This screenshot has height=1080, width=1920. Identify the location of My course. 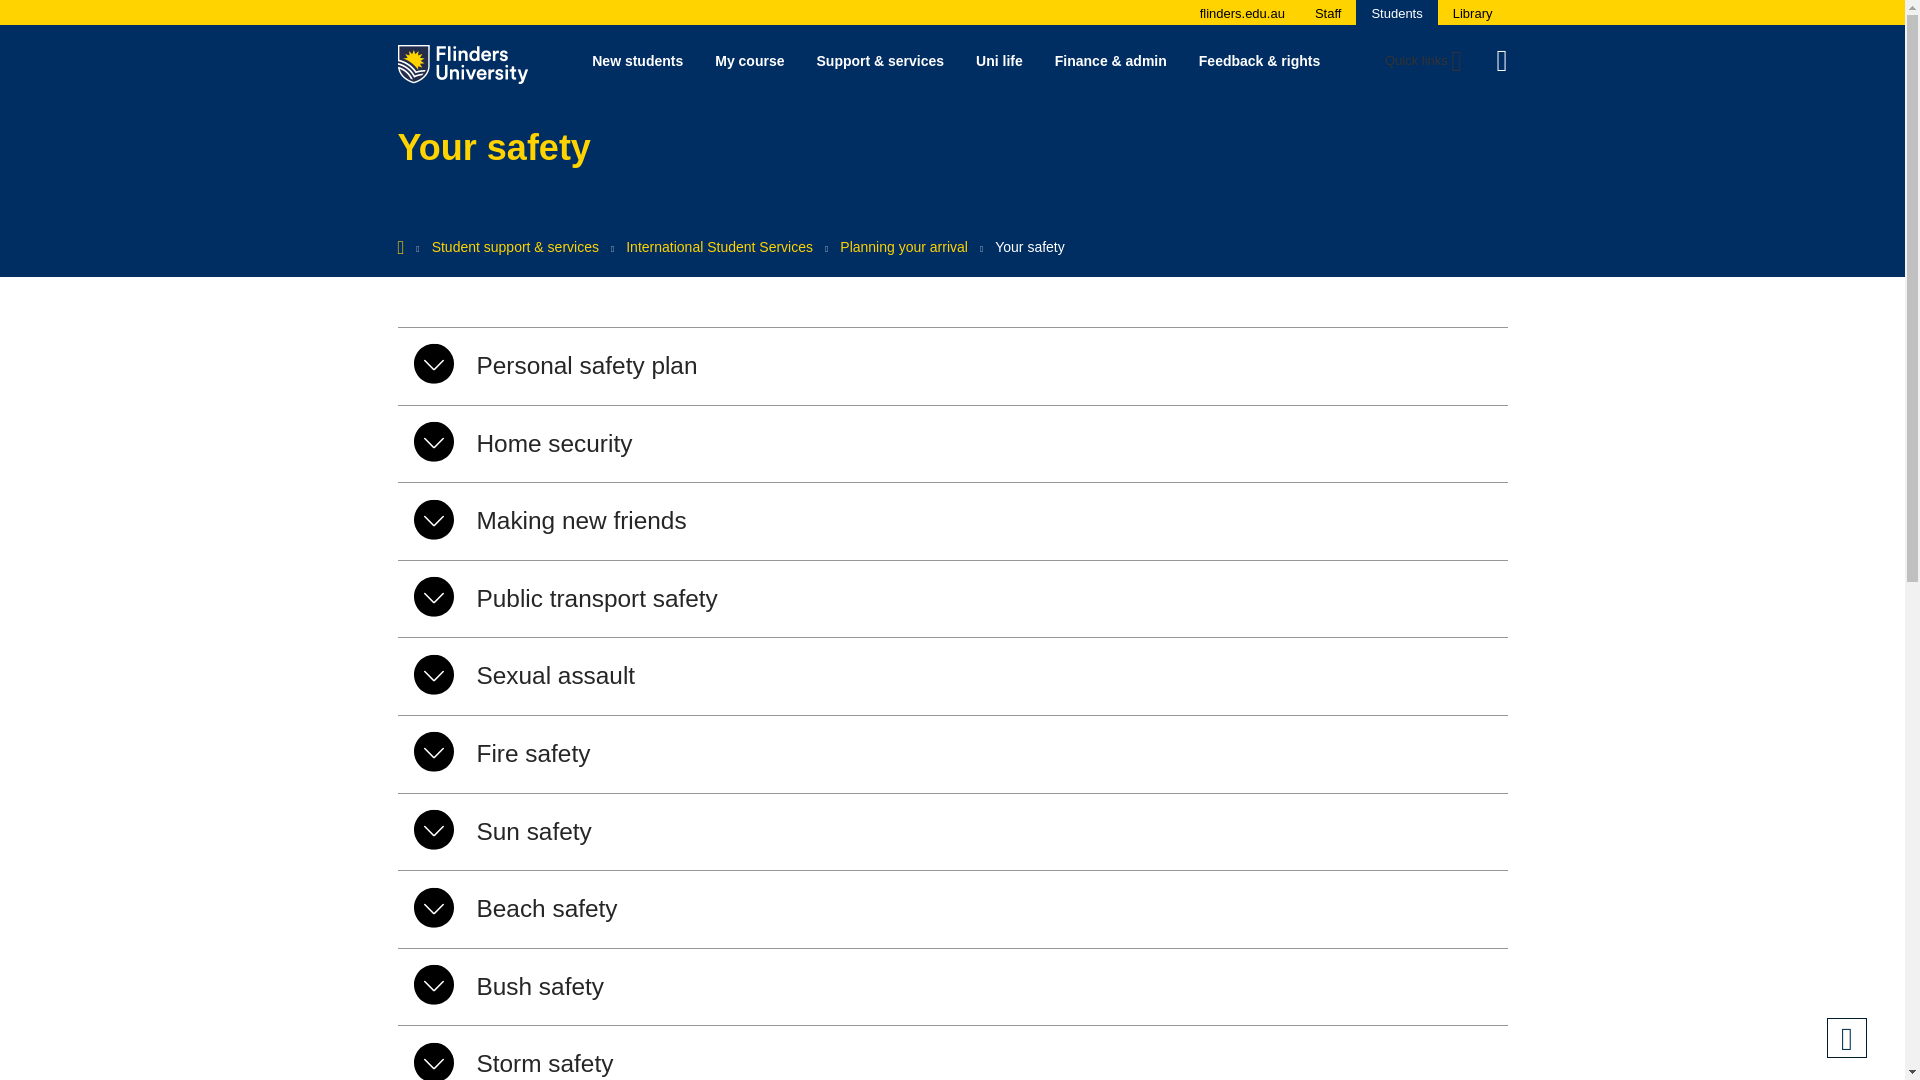
(749, 60).